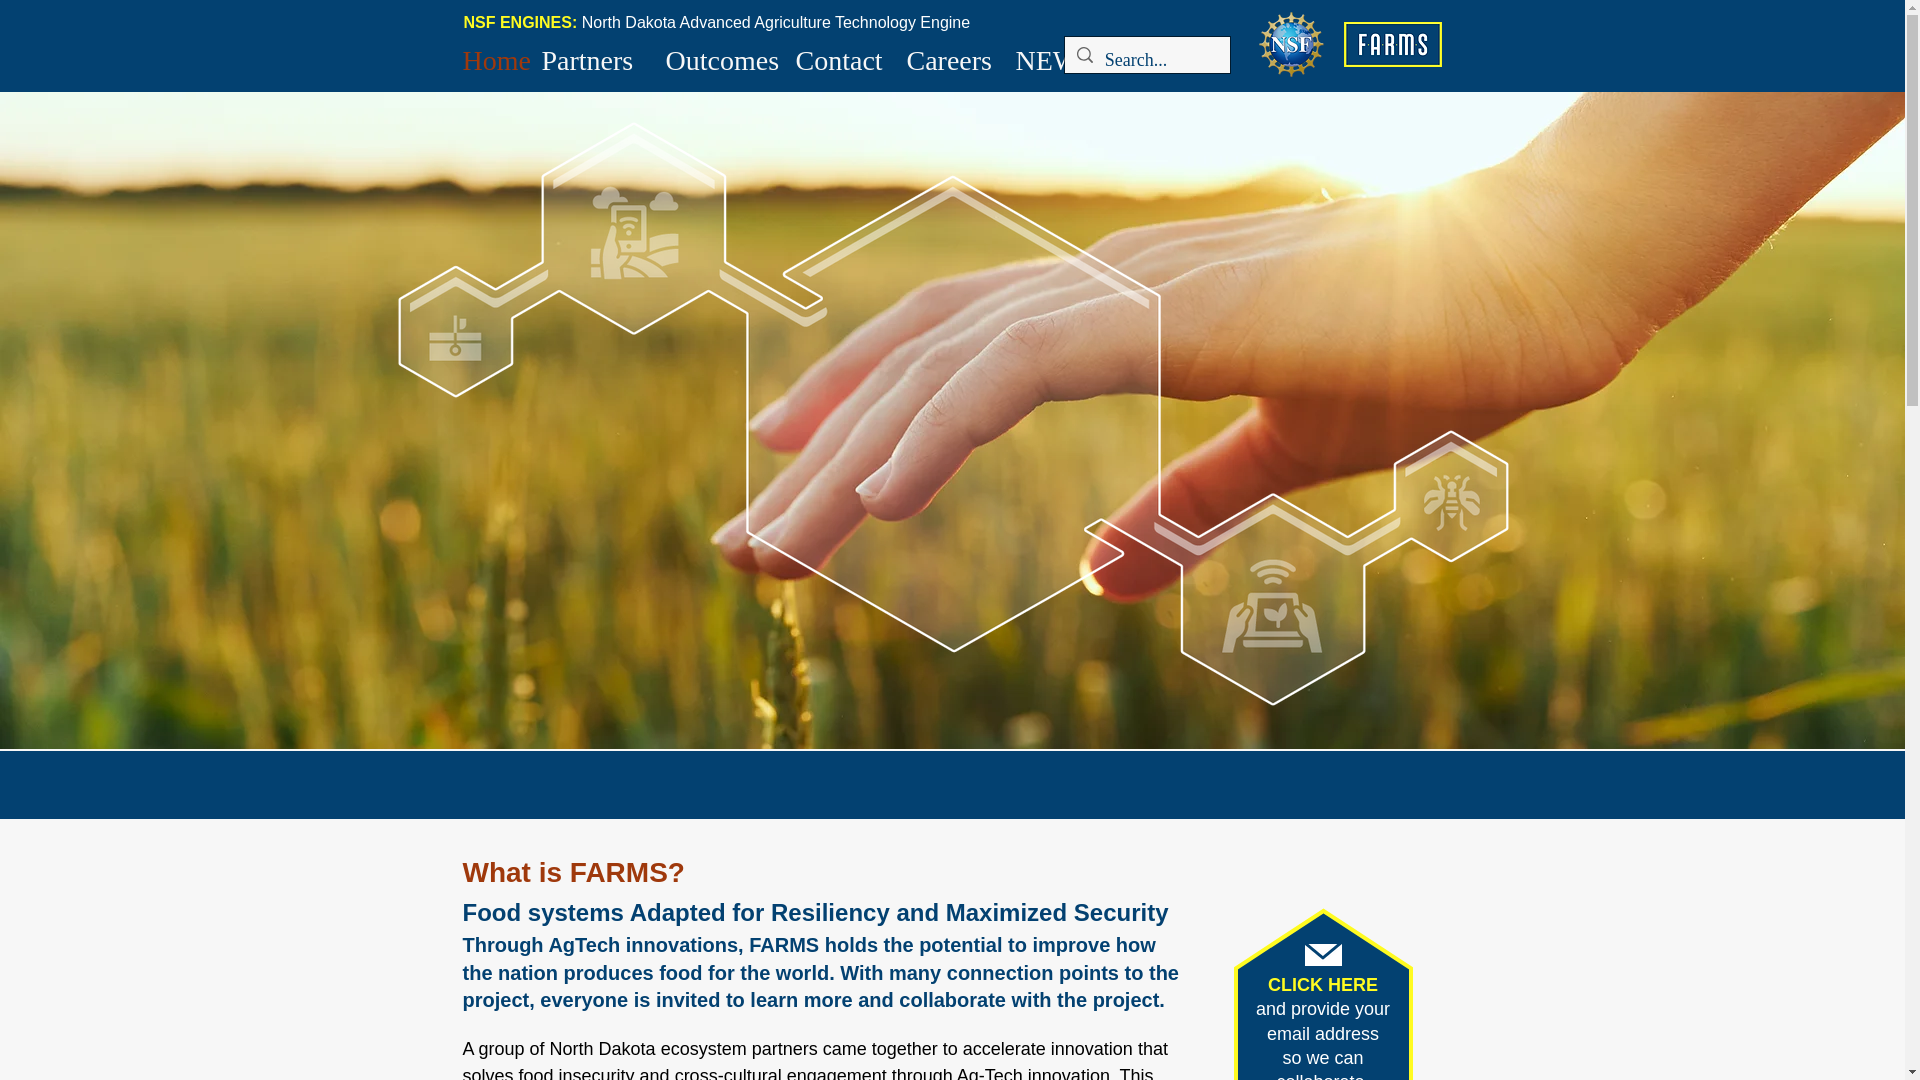 The image size is (1920, 1080). I want to click on Careers, so click(950, 58).